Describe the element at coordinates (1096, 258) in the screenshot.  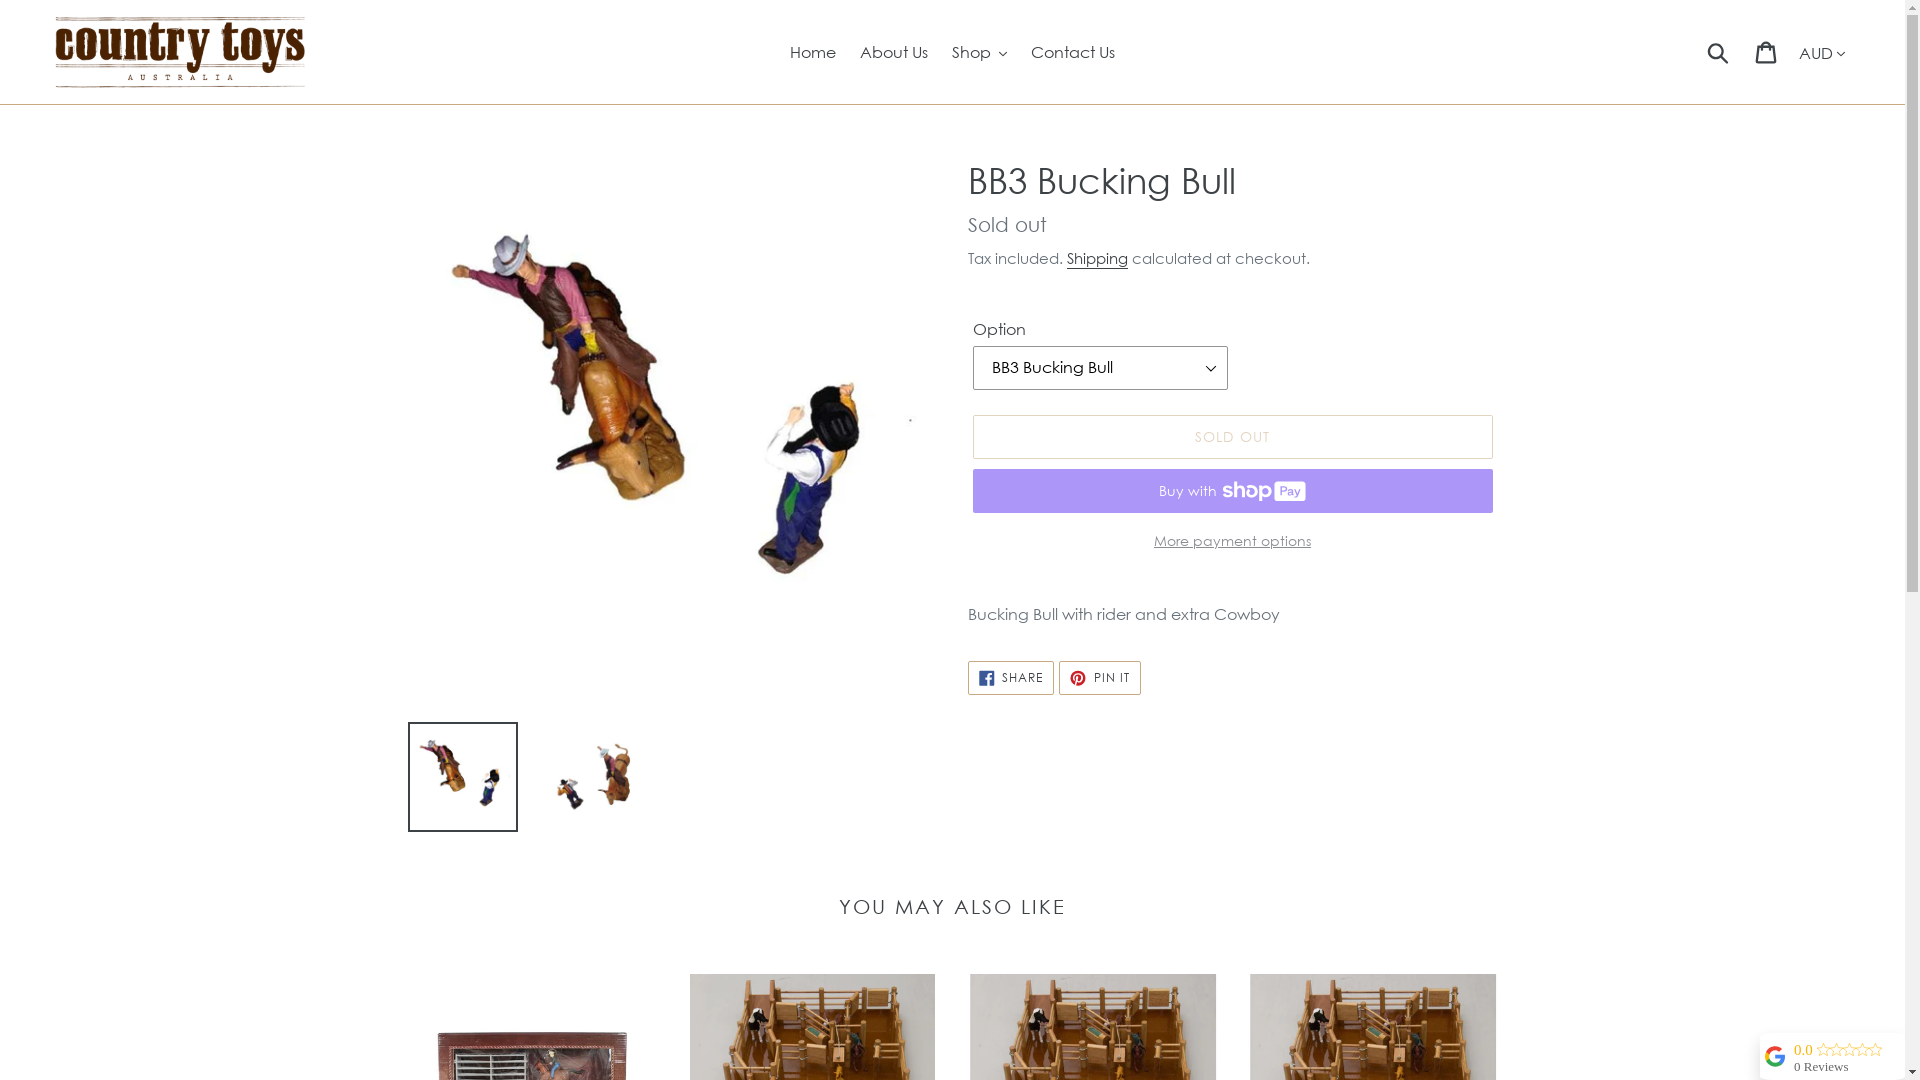
I see `Shipping` at that location.